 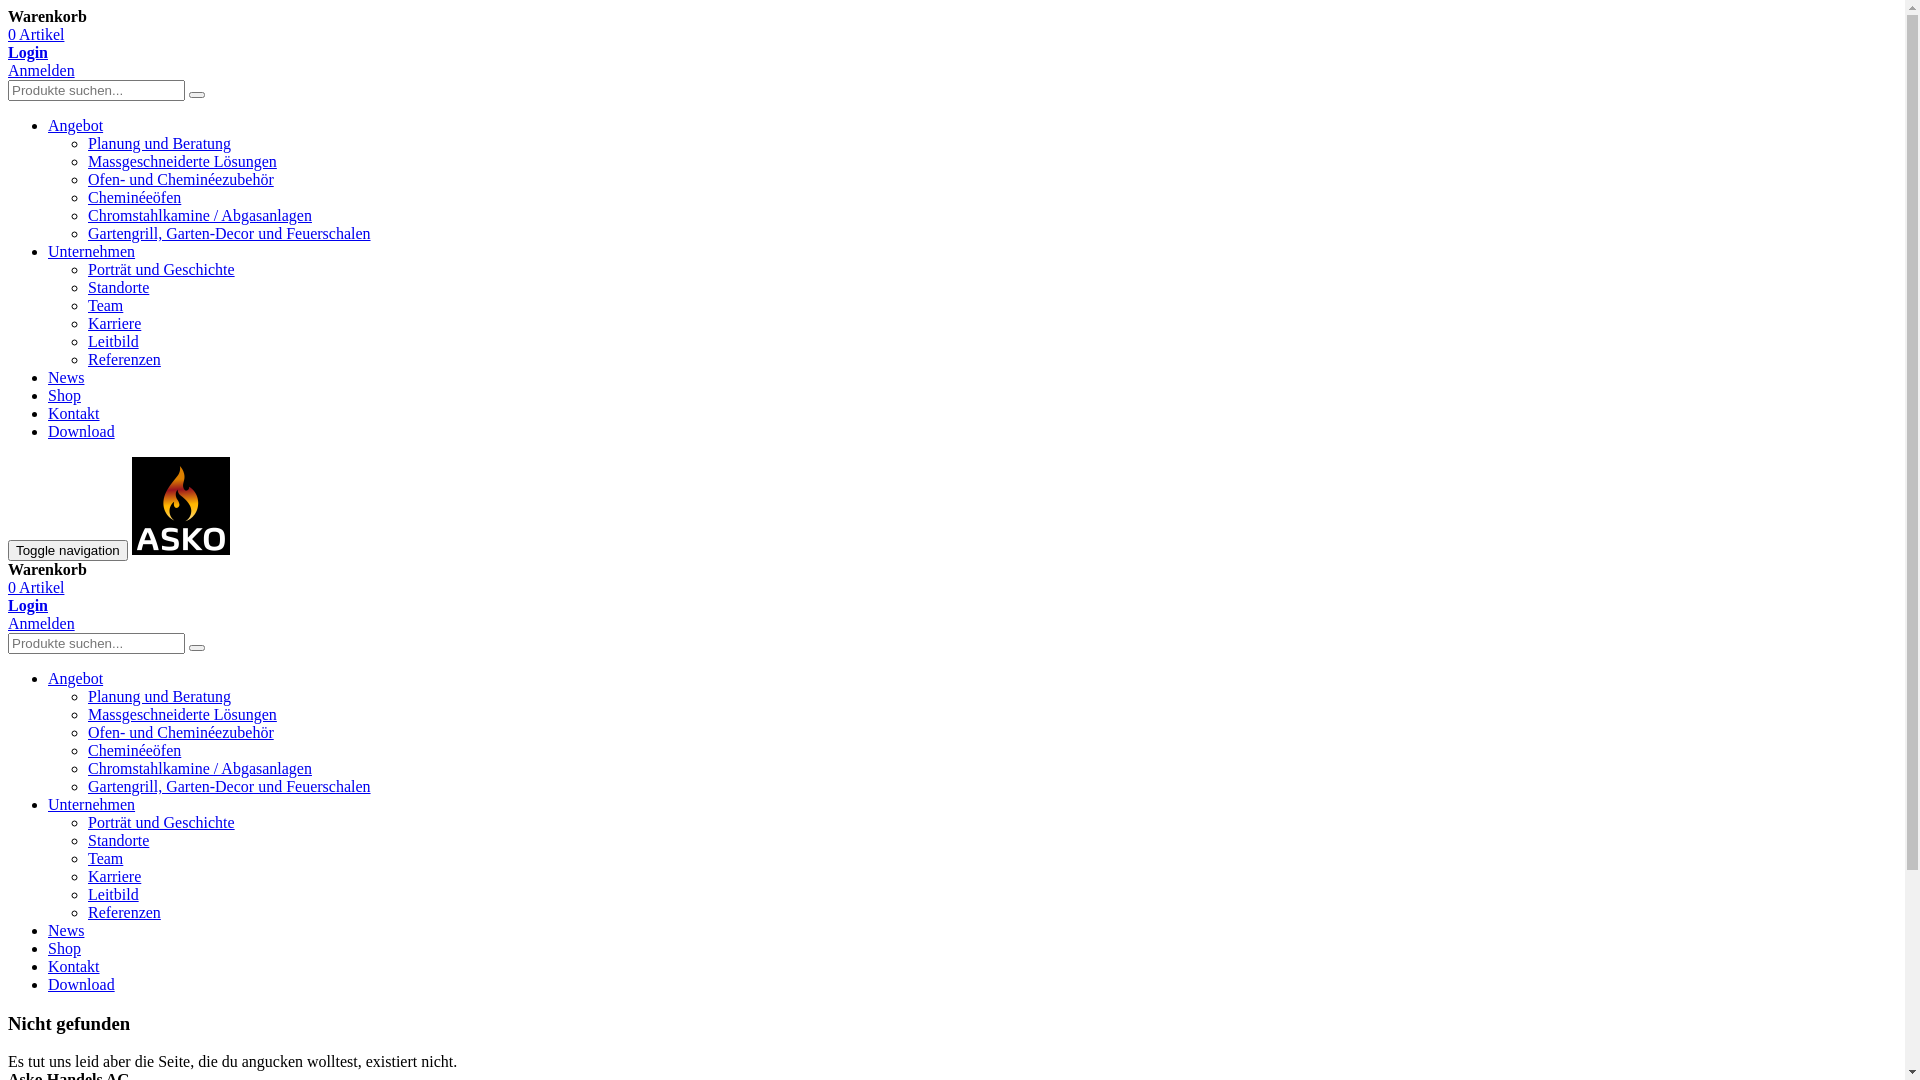 I want to click on Chromstahlkamine / Abgasanlagen, so click(x=200, y=216).